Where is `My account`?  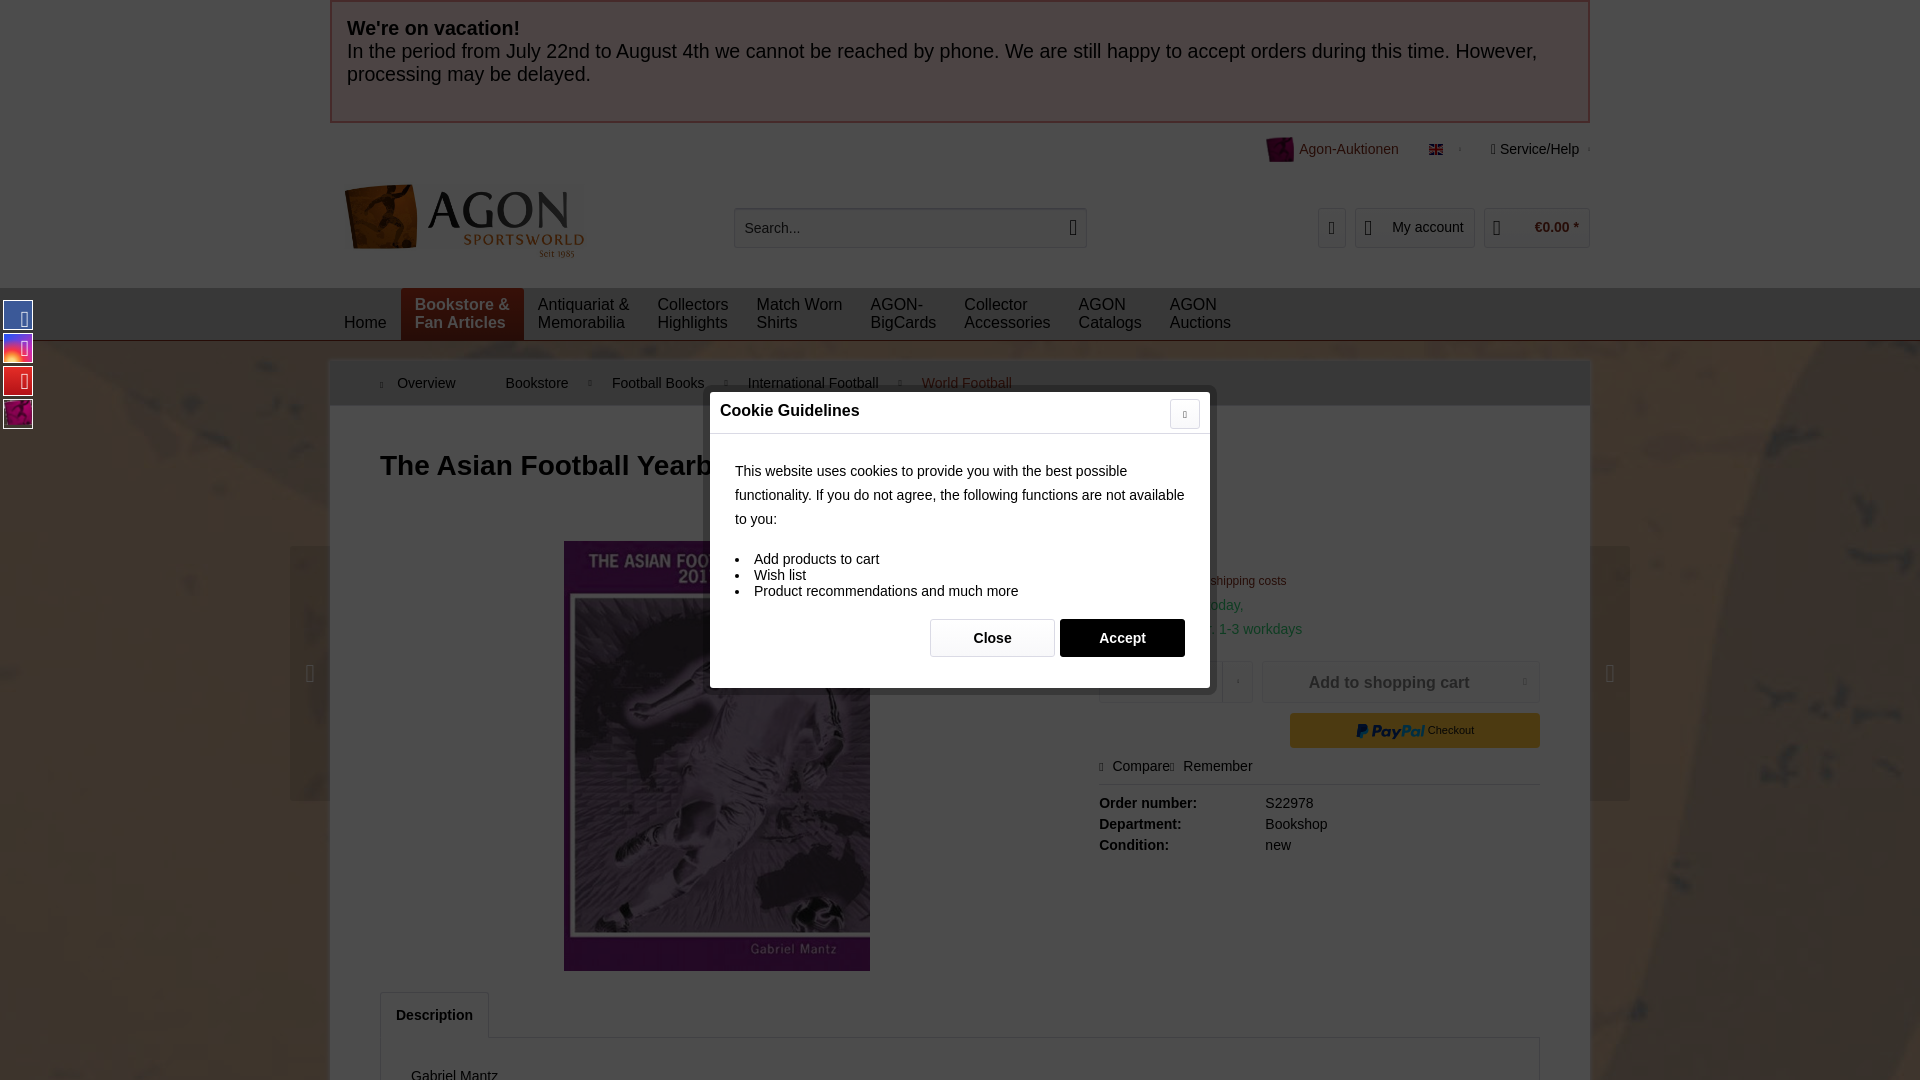 My account is located at coordinates (1414, 228).